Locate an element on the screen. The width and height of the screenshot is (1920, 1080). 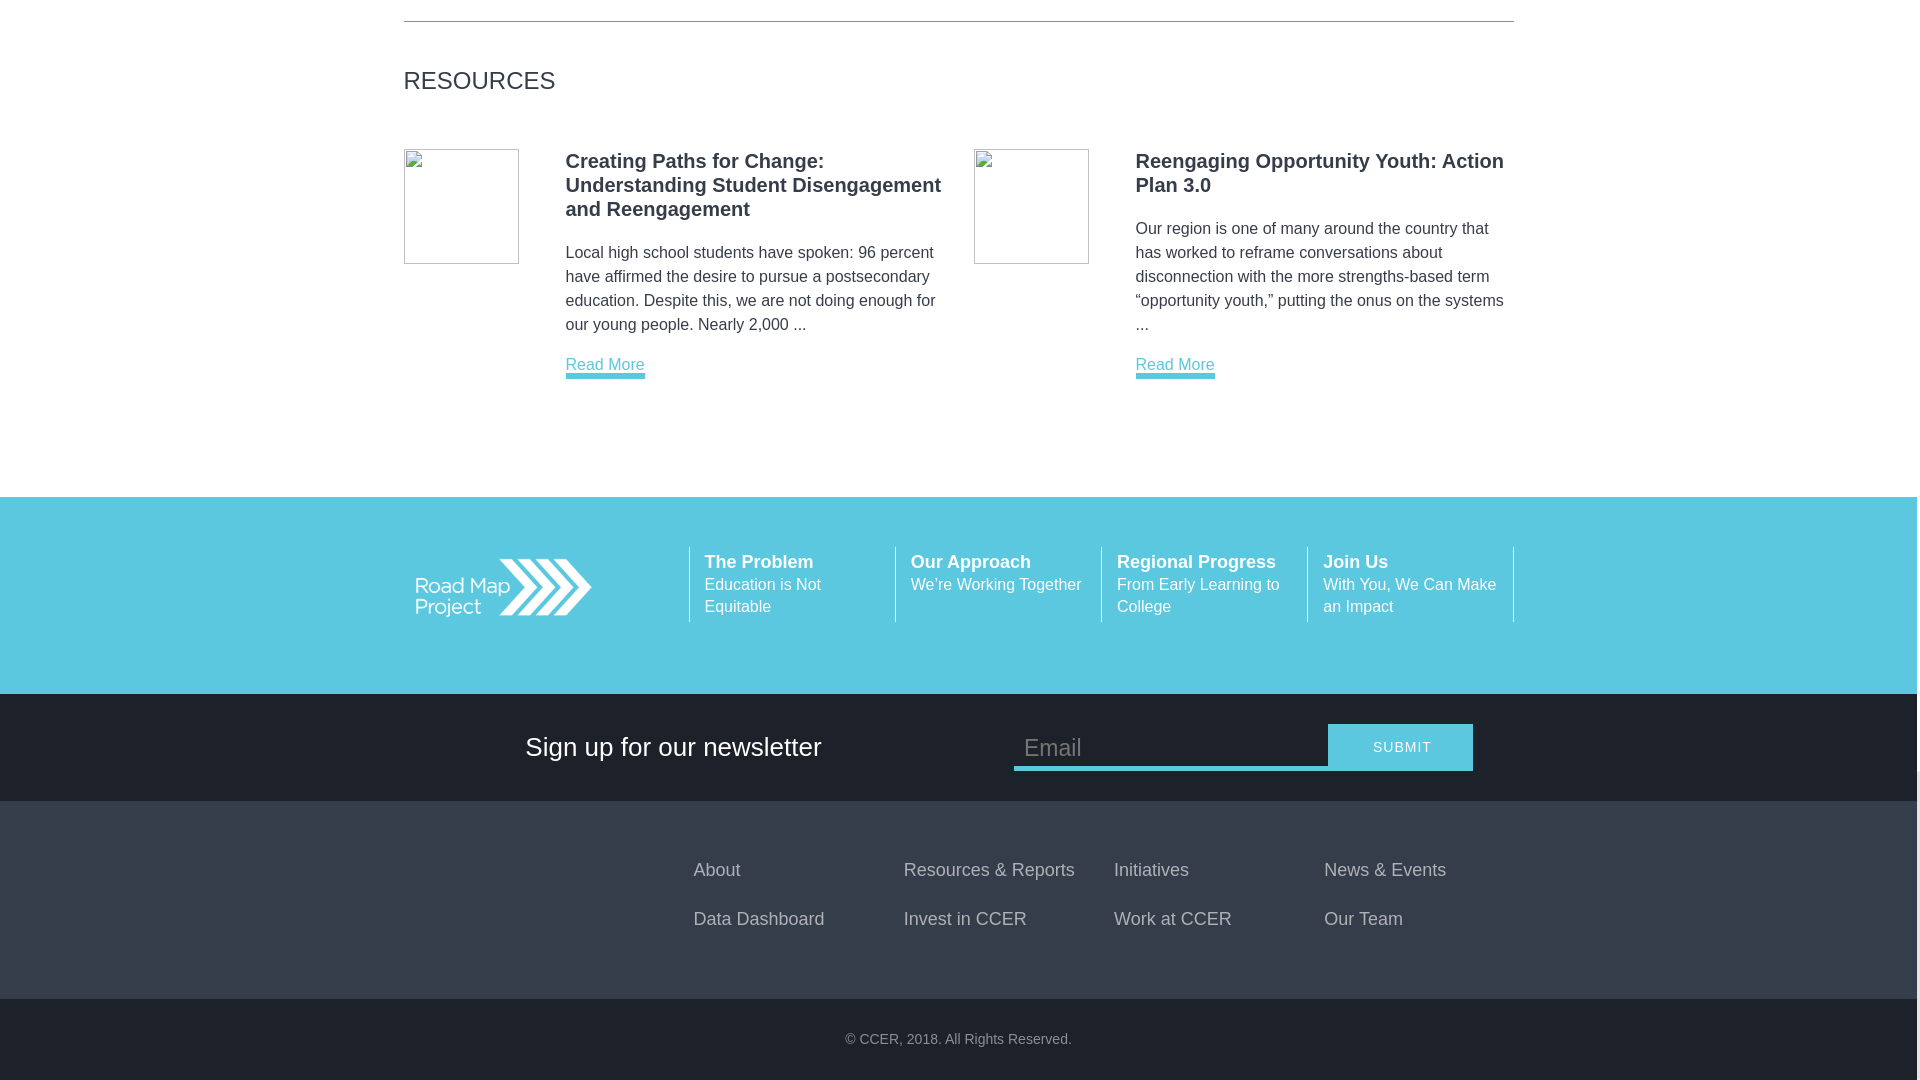
Read More is located at coordinates (606, 368).